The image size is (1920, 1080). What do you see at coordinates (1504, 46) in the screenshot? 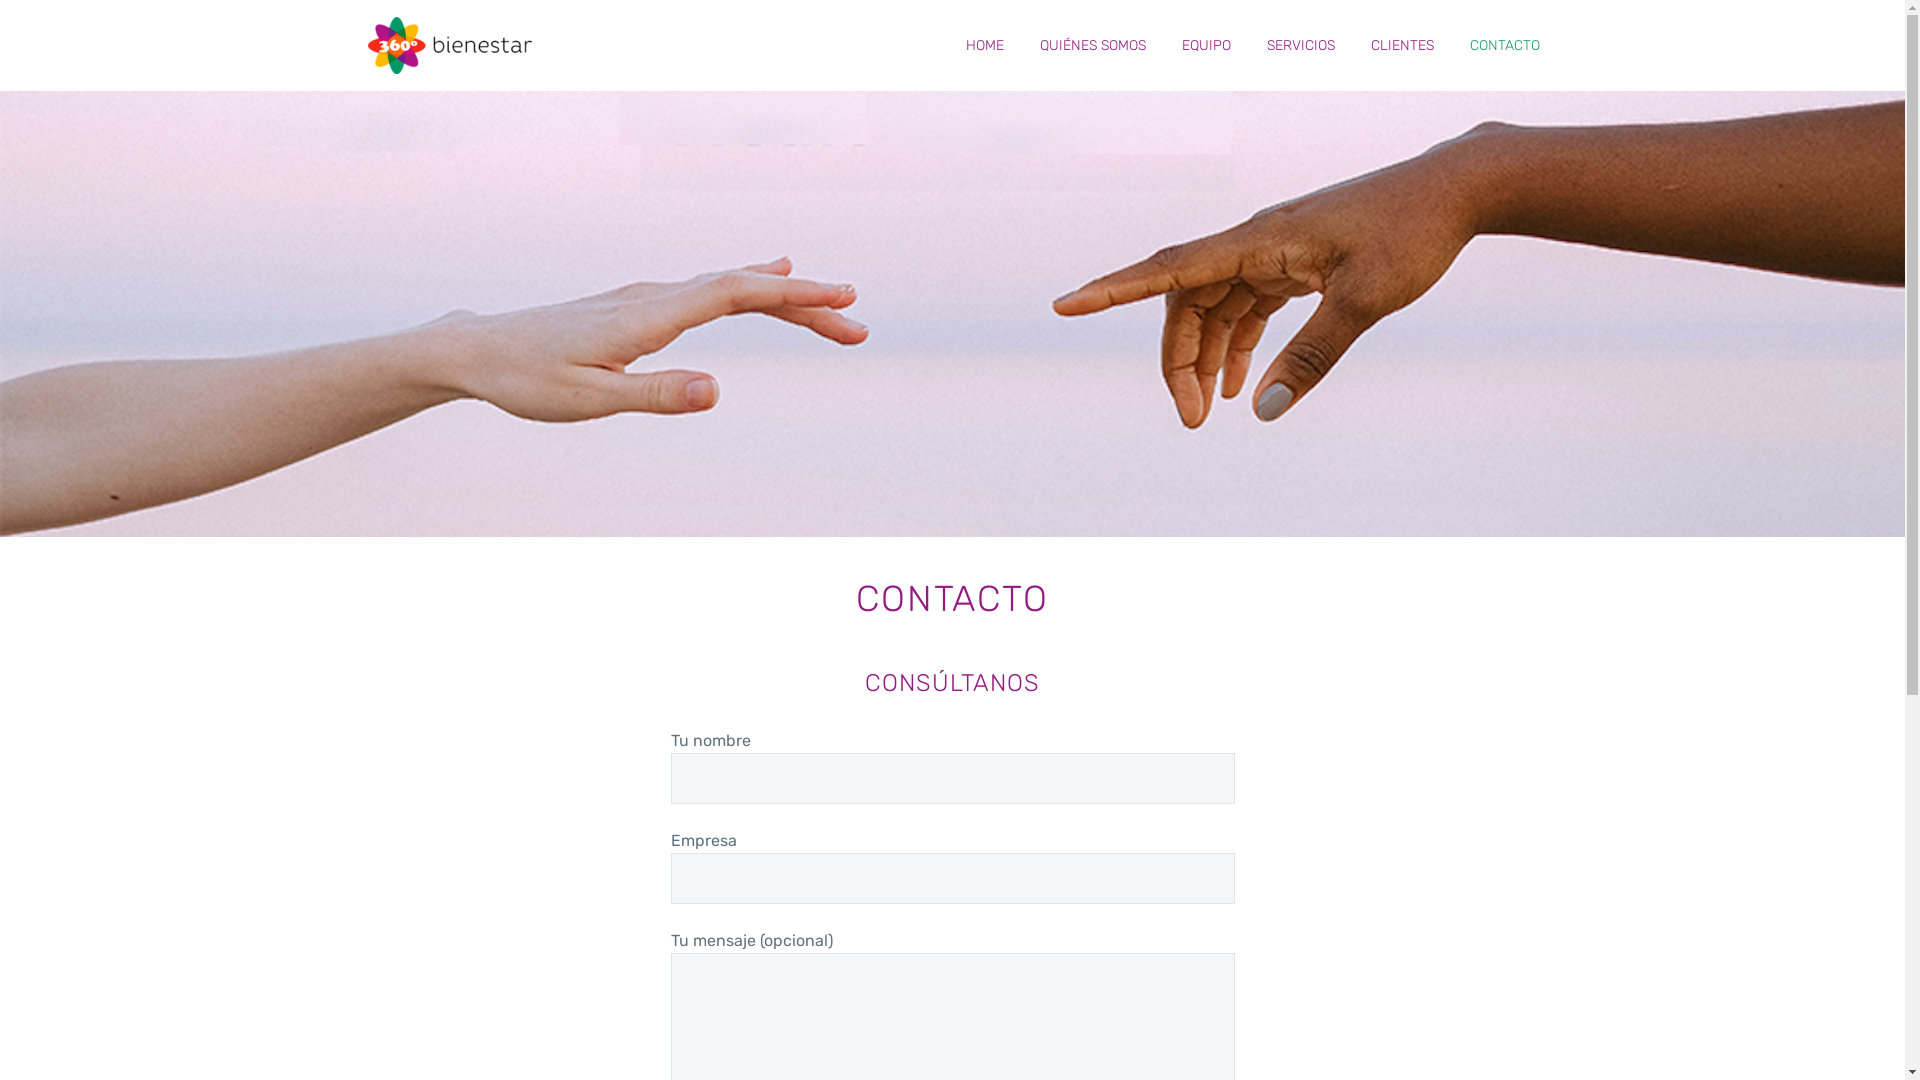
I see `CONTACTO` at bounding box center [1504, 46].